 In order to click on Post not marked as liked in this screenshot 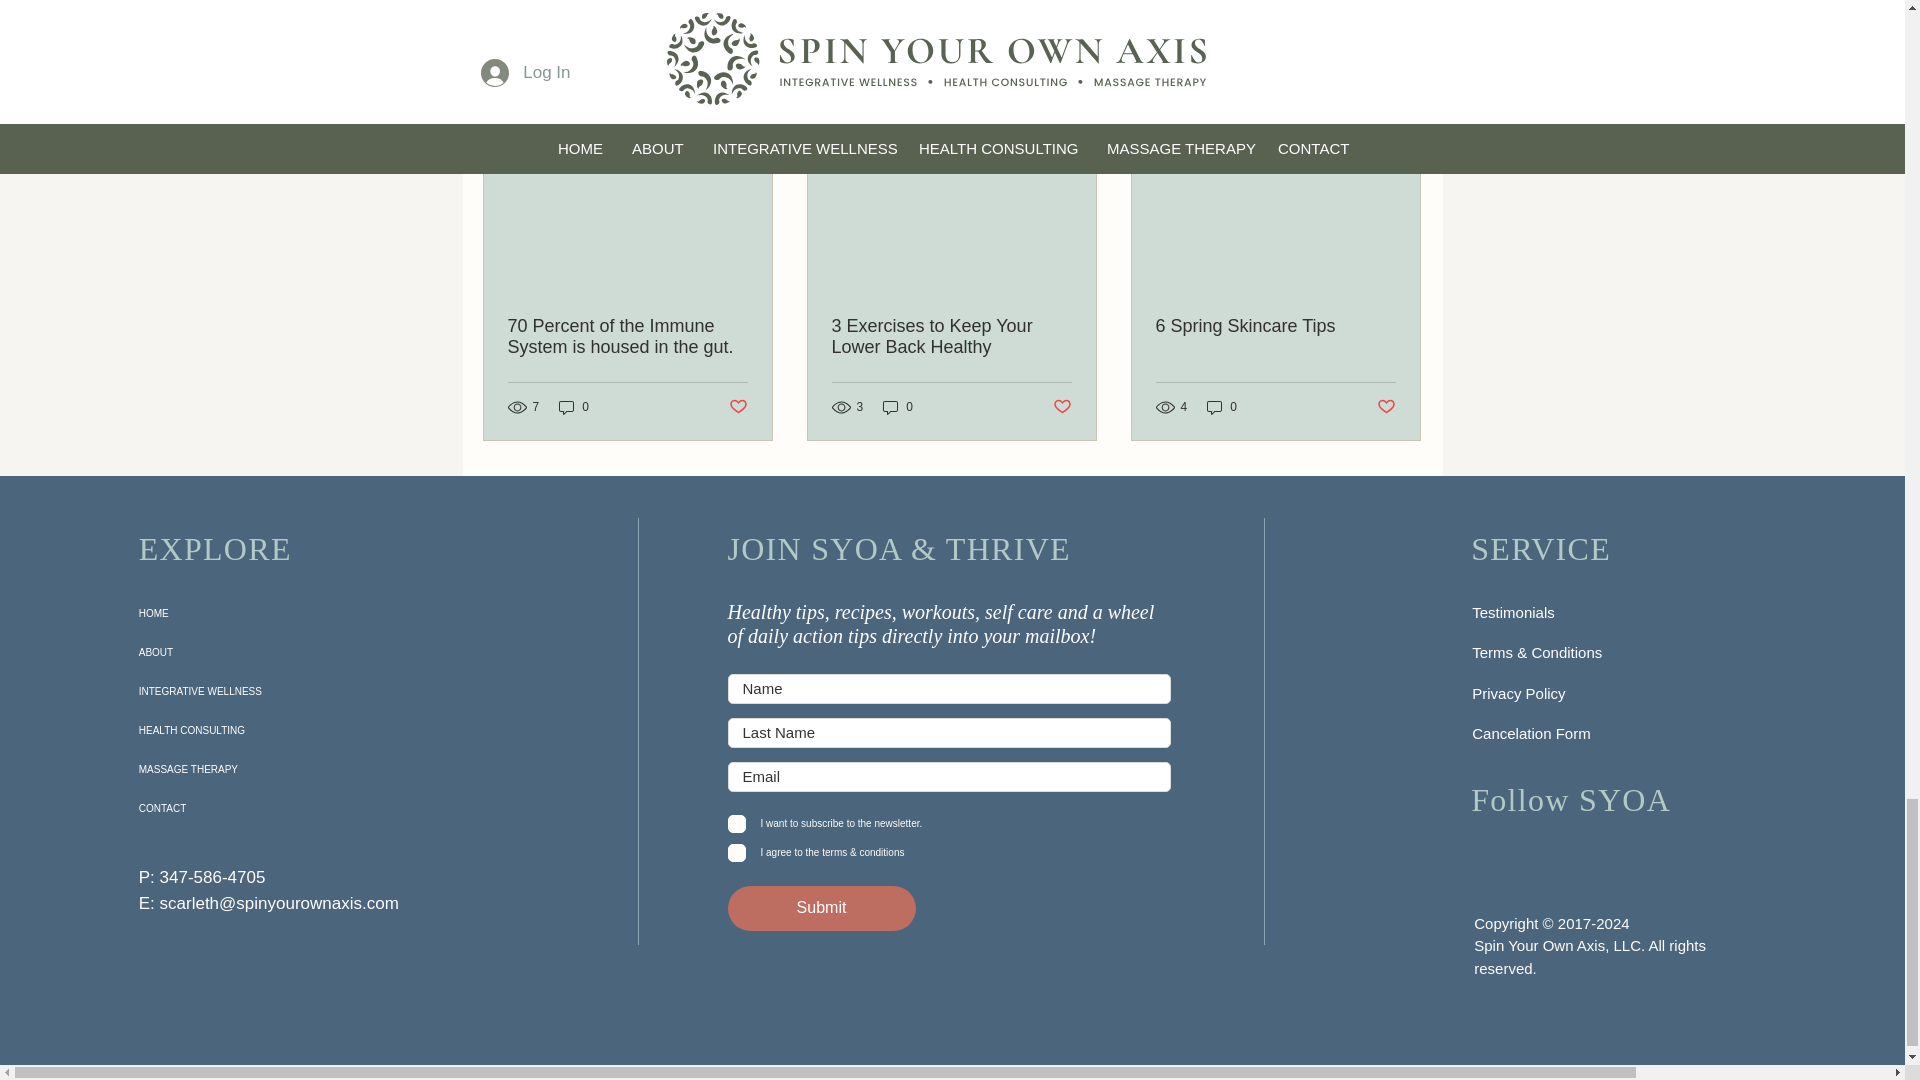, I will do `click(1386, 407)`.